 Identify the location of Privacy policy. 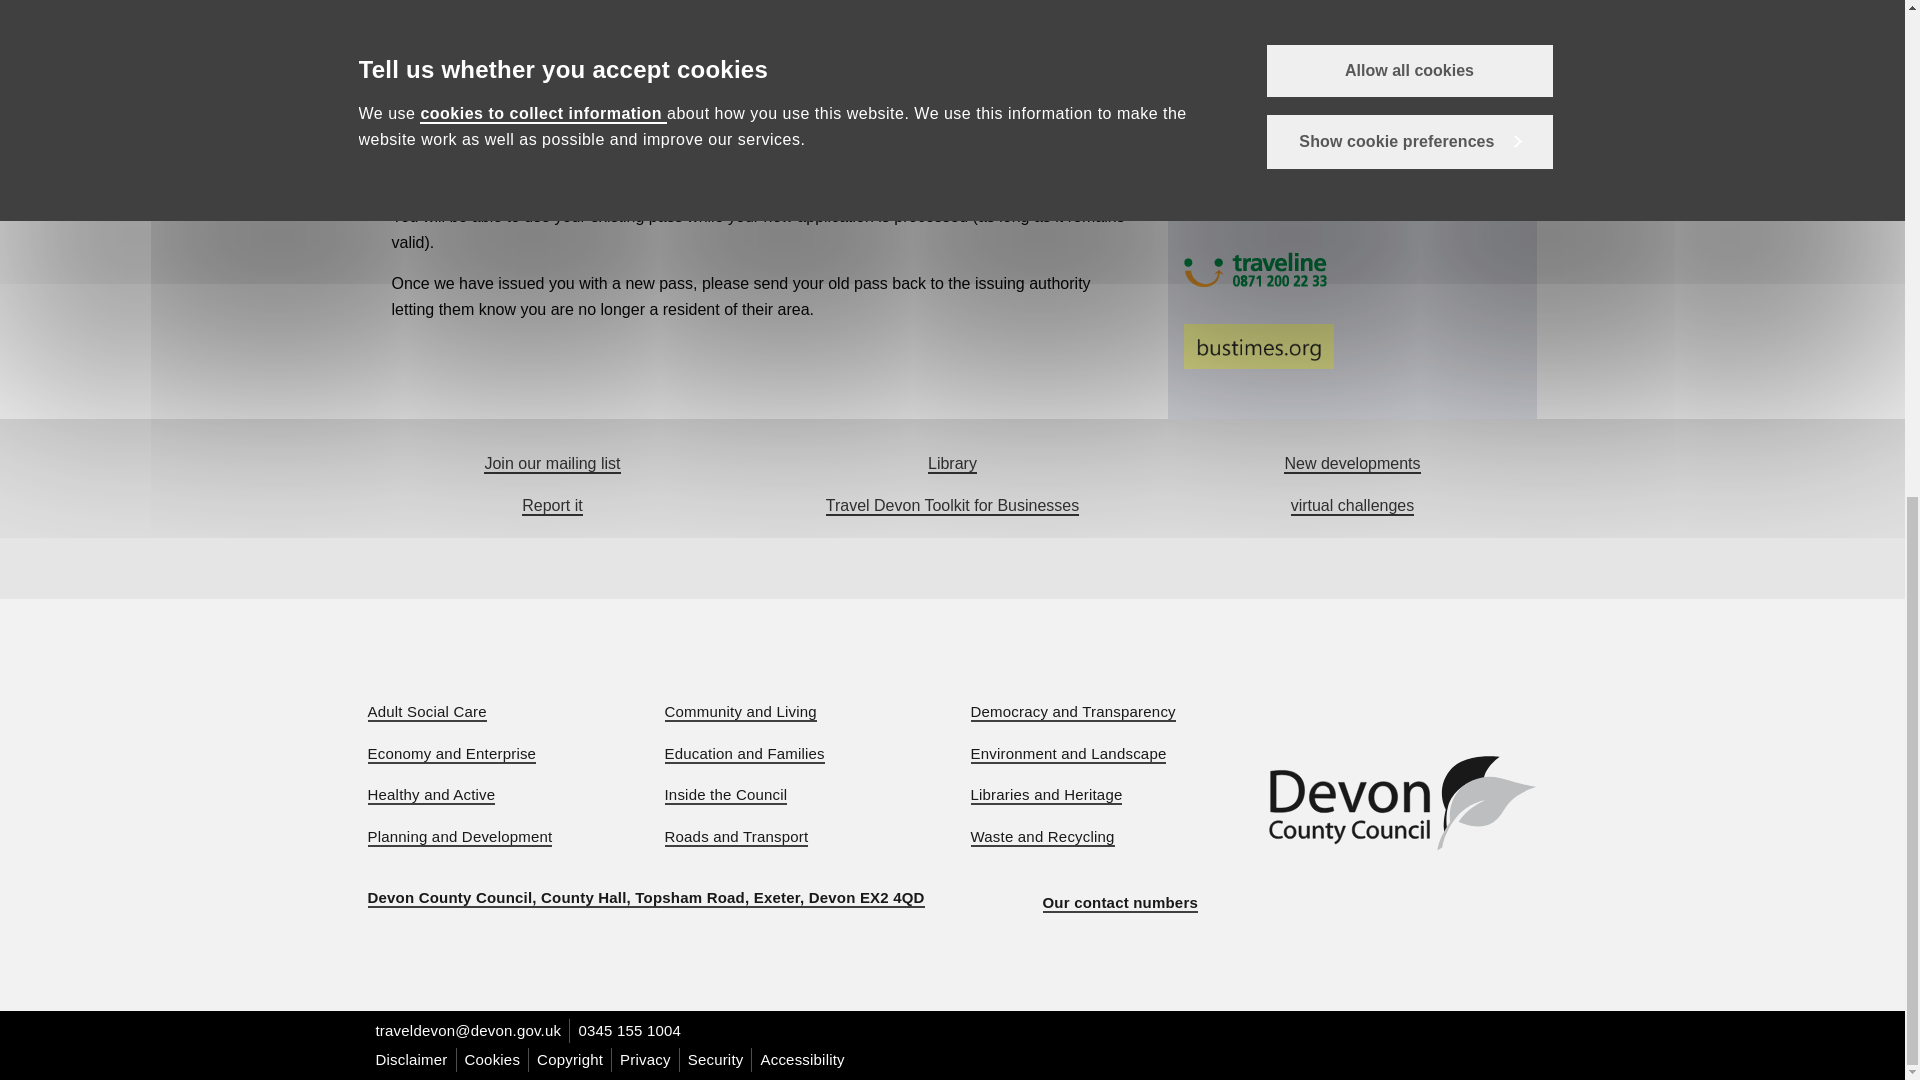
(646, 1060).